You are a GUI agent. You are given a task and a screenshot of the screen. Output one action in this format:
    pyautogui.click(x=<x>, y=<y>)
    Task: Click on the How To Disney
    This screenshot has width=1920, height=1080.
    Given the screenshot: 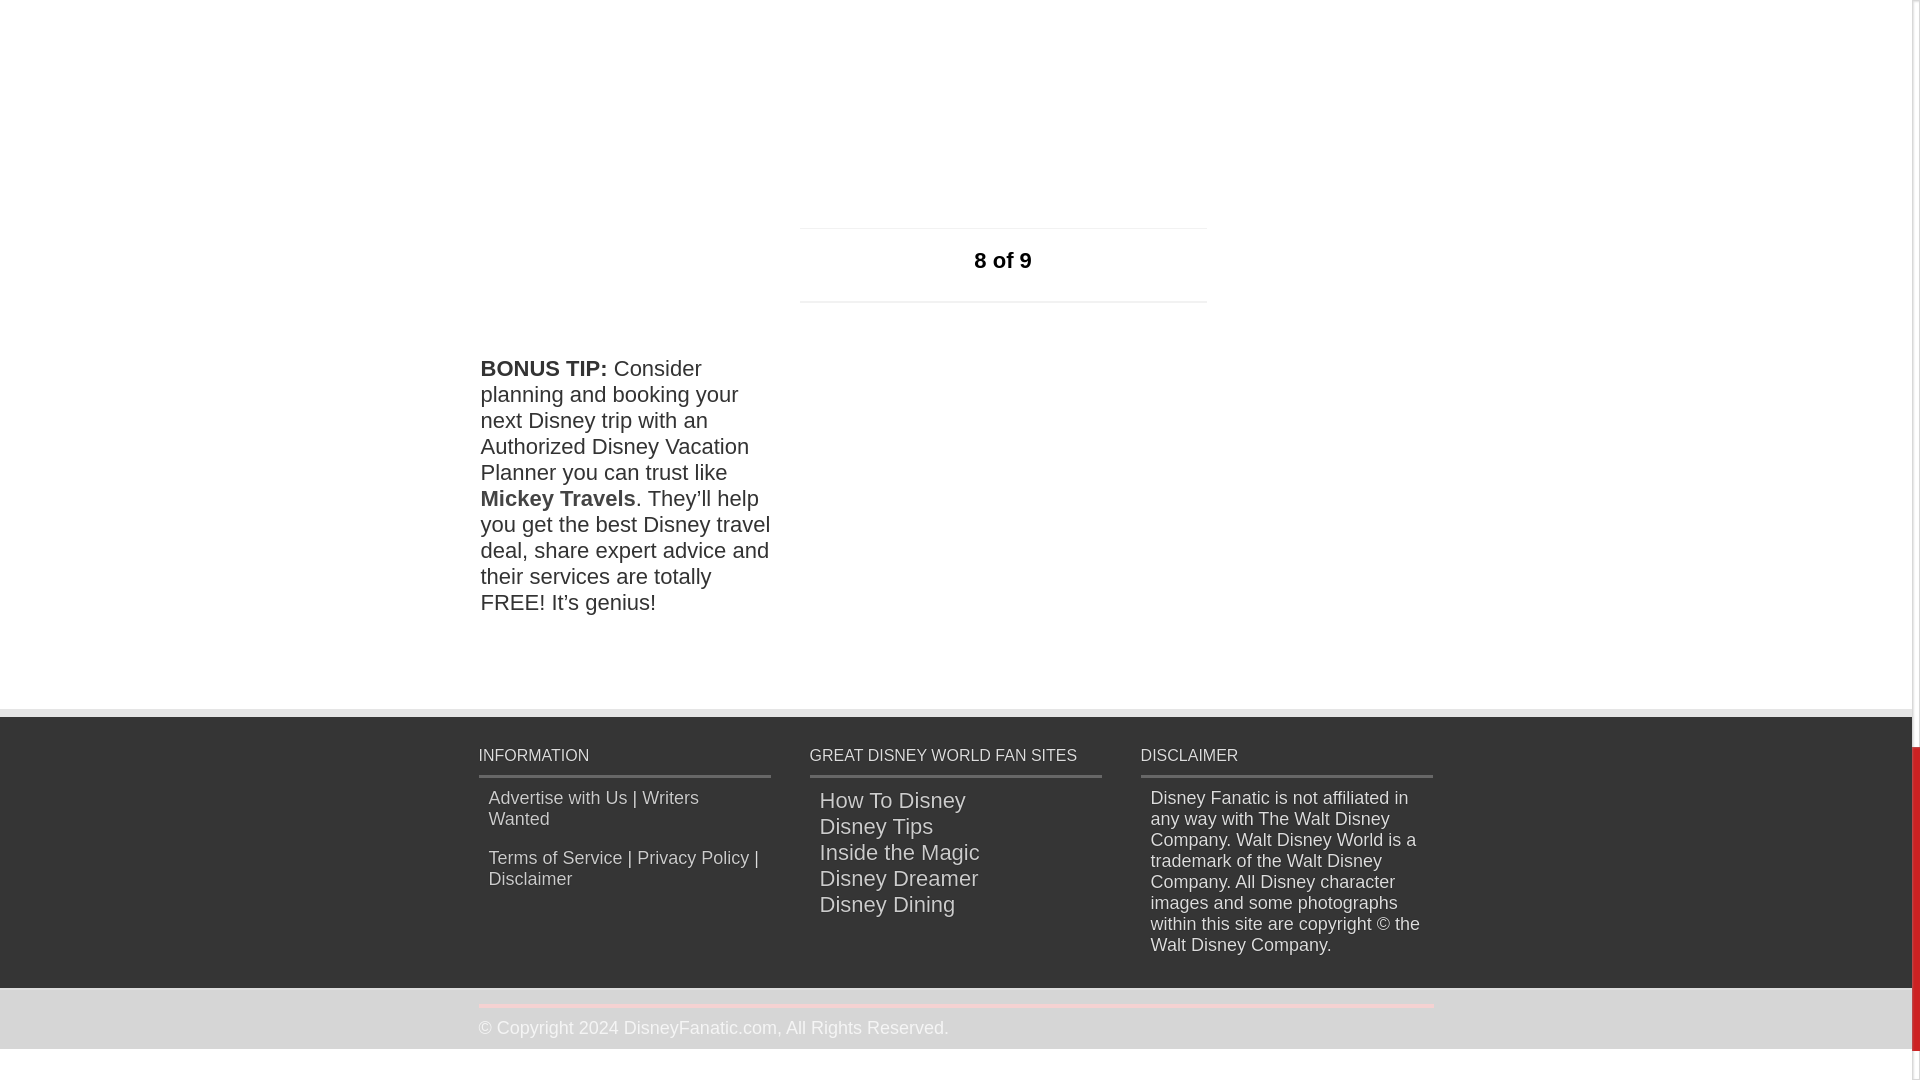 What is the action you would take?
    pyautogui.click(x=892, y=800)
    